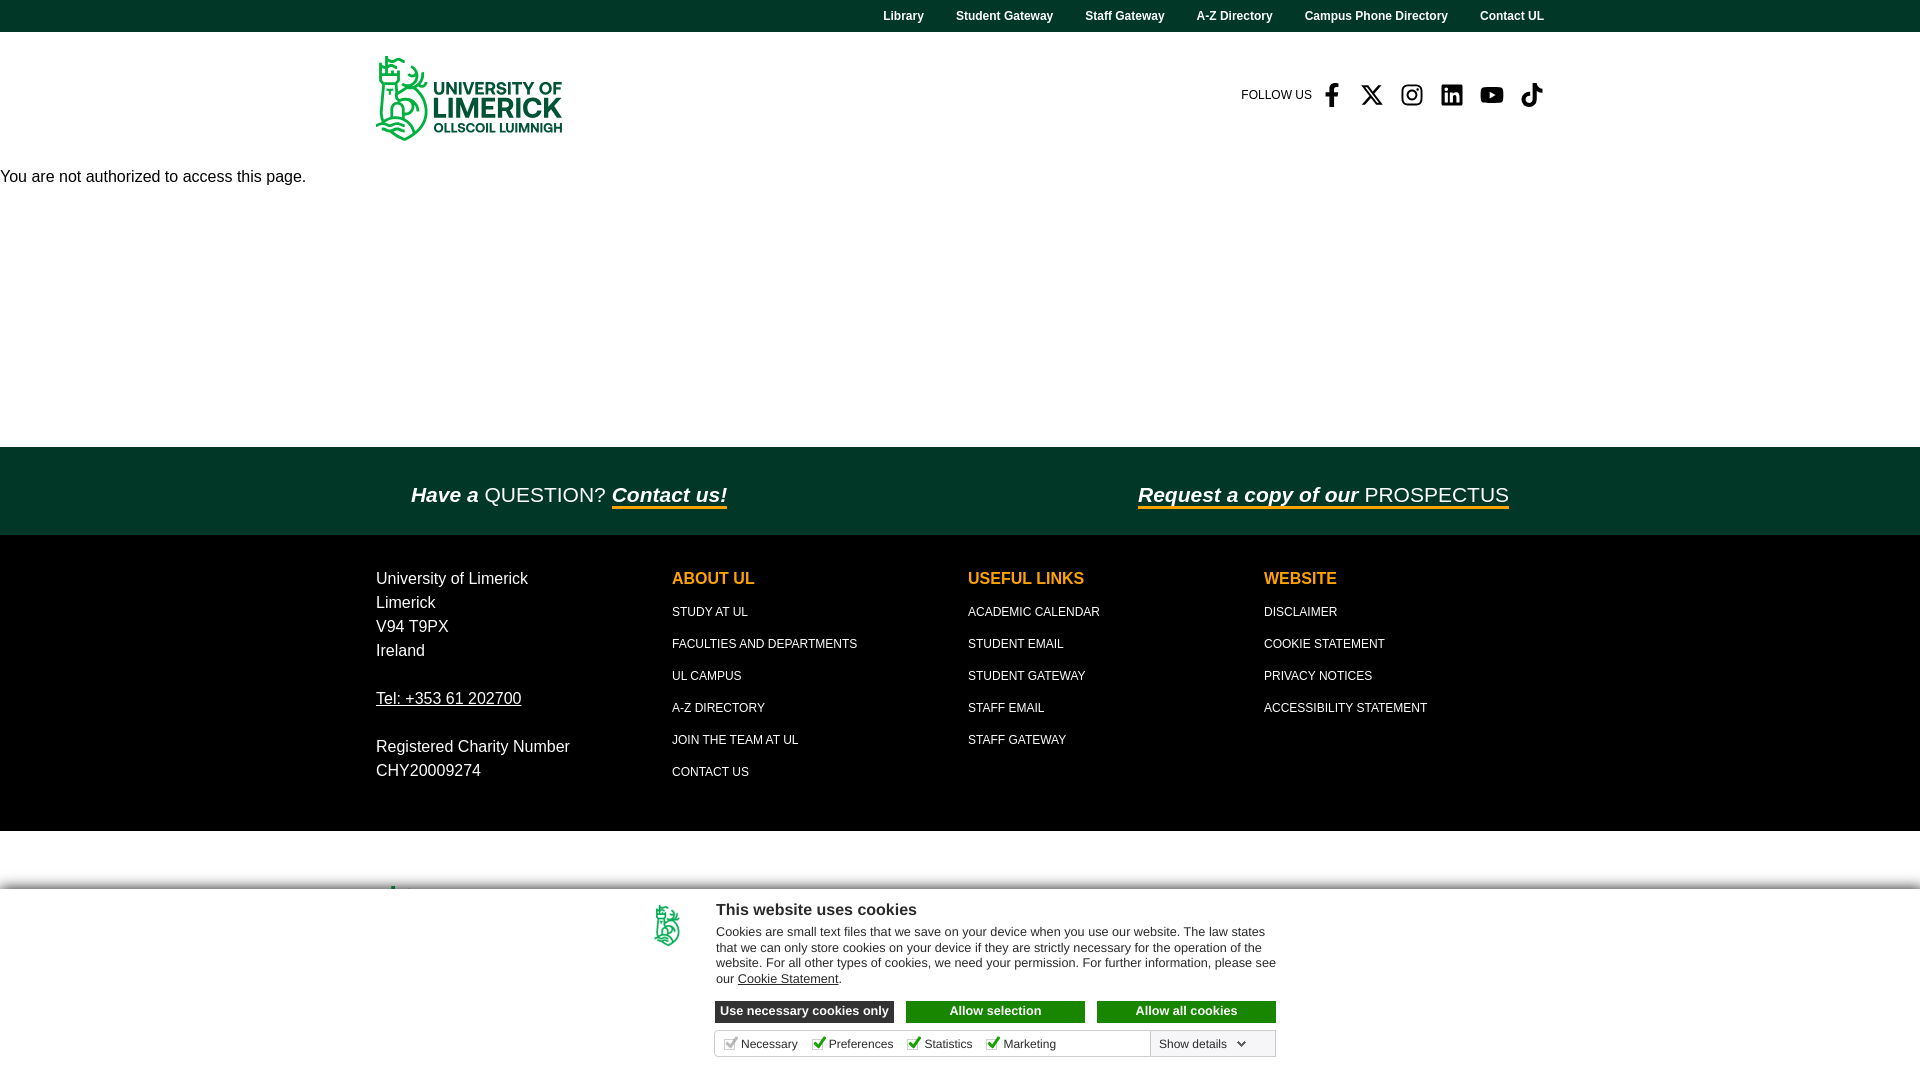 The width and height of the screenshot is (1920, 1080). What do you see at coordinates (995, 1012) in the screenshot?
I see `Allow selection` at bounding box center [995, 1012].